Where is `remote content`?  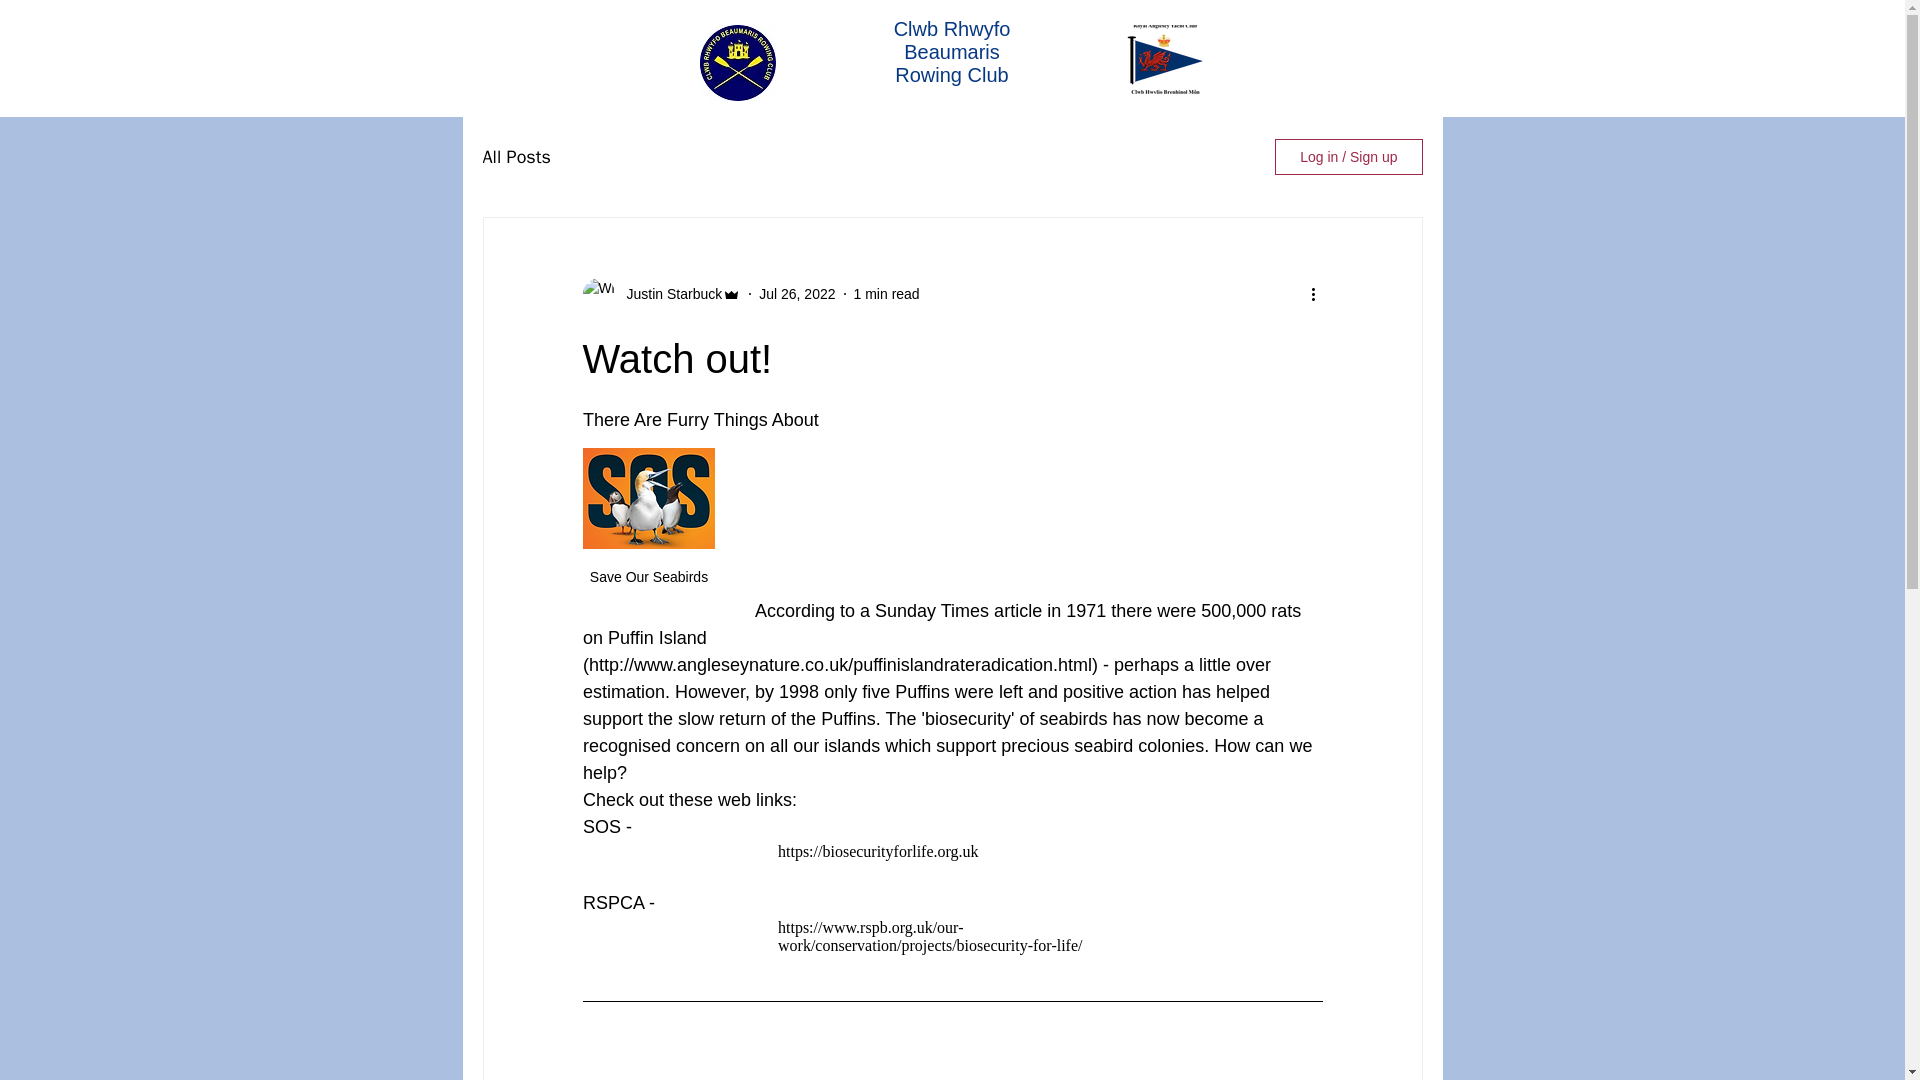 remote content is located at coordinates (952, 852).